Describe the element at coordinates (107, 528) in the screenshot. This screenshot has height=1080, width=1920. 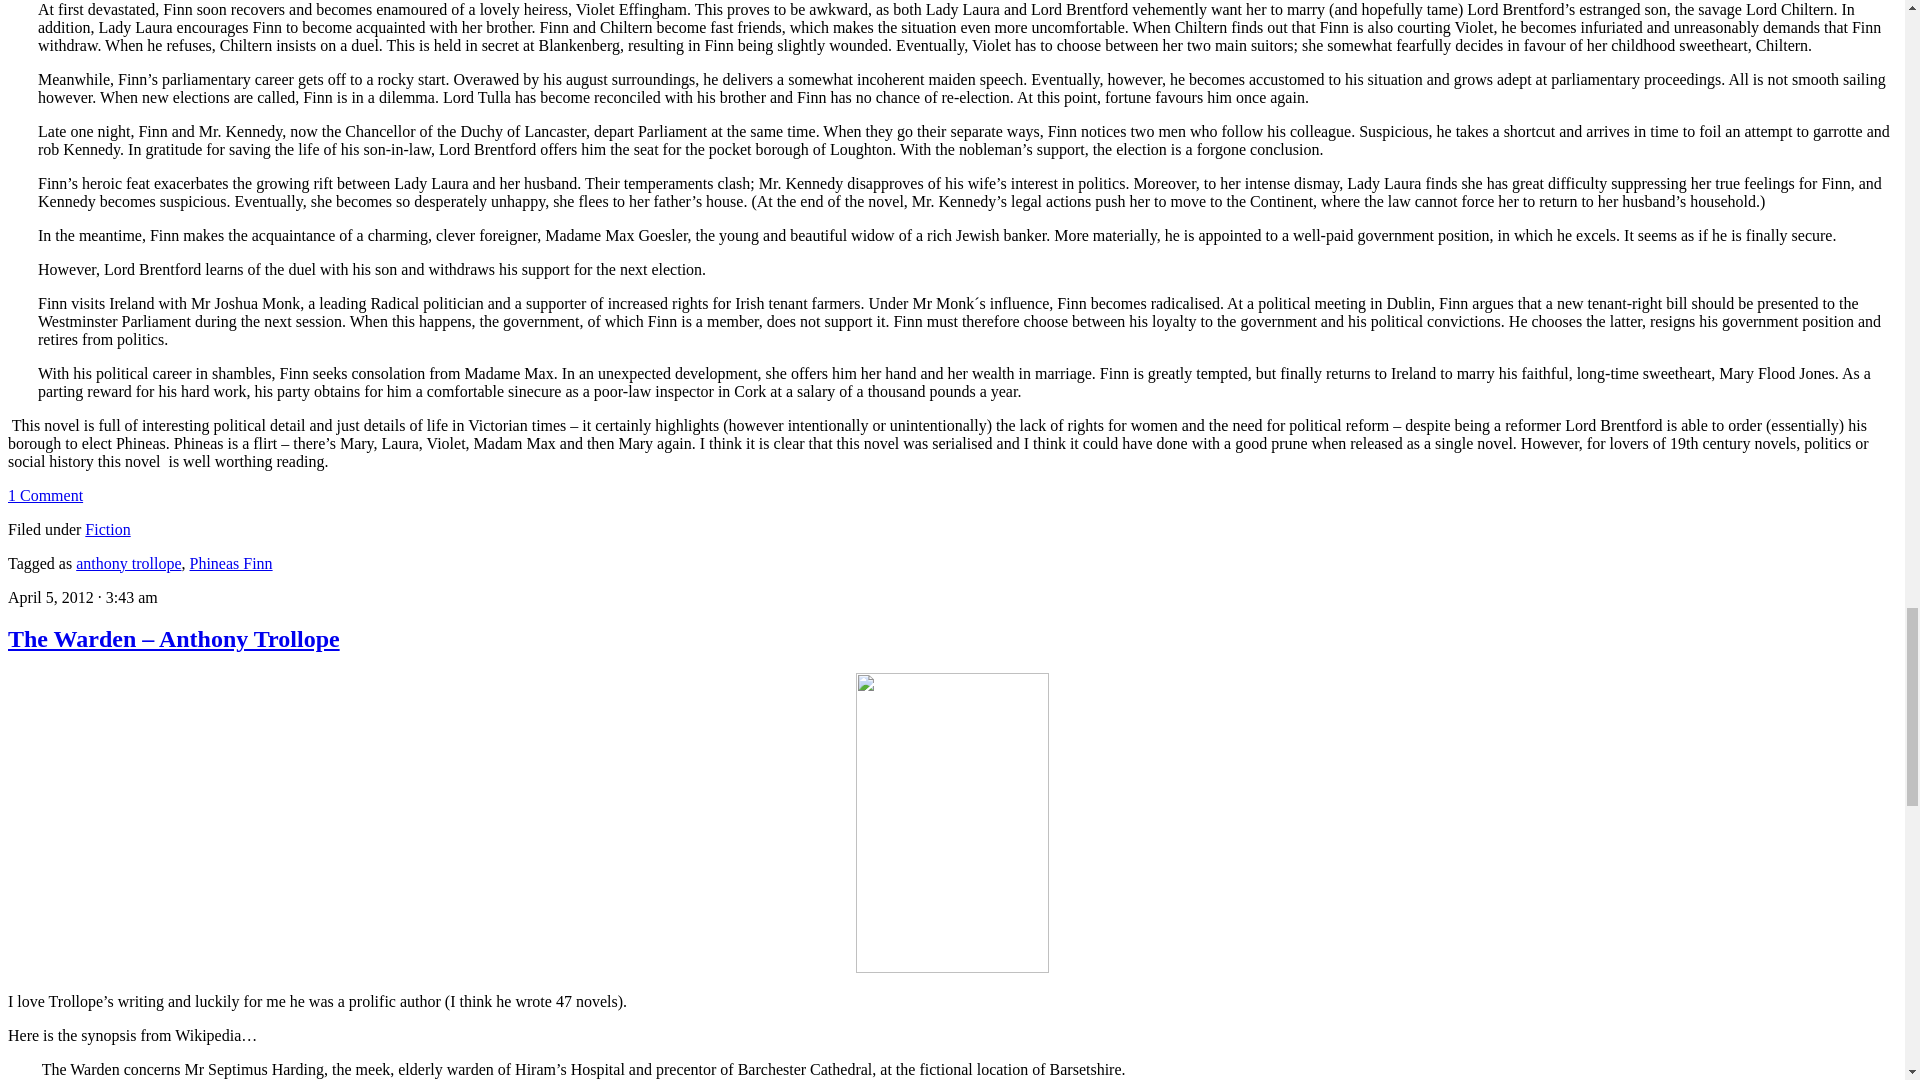
I see `Fiction` at that location.